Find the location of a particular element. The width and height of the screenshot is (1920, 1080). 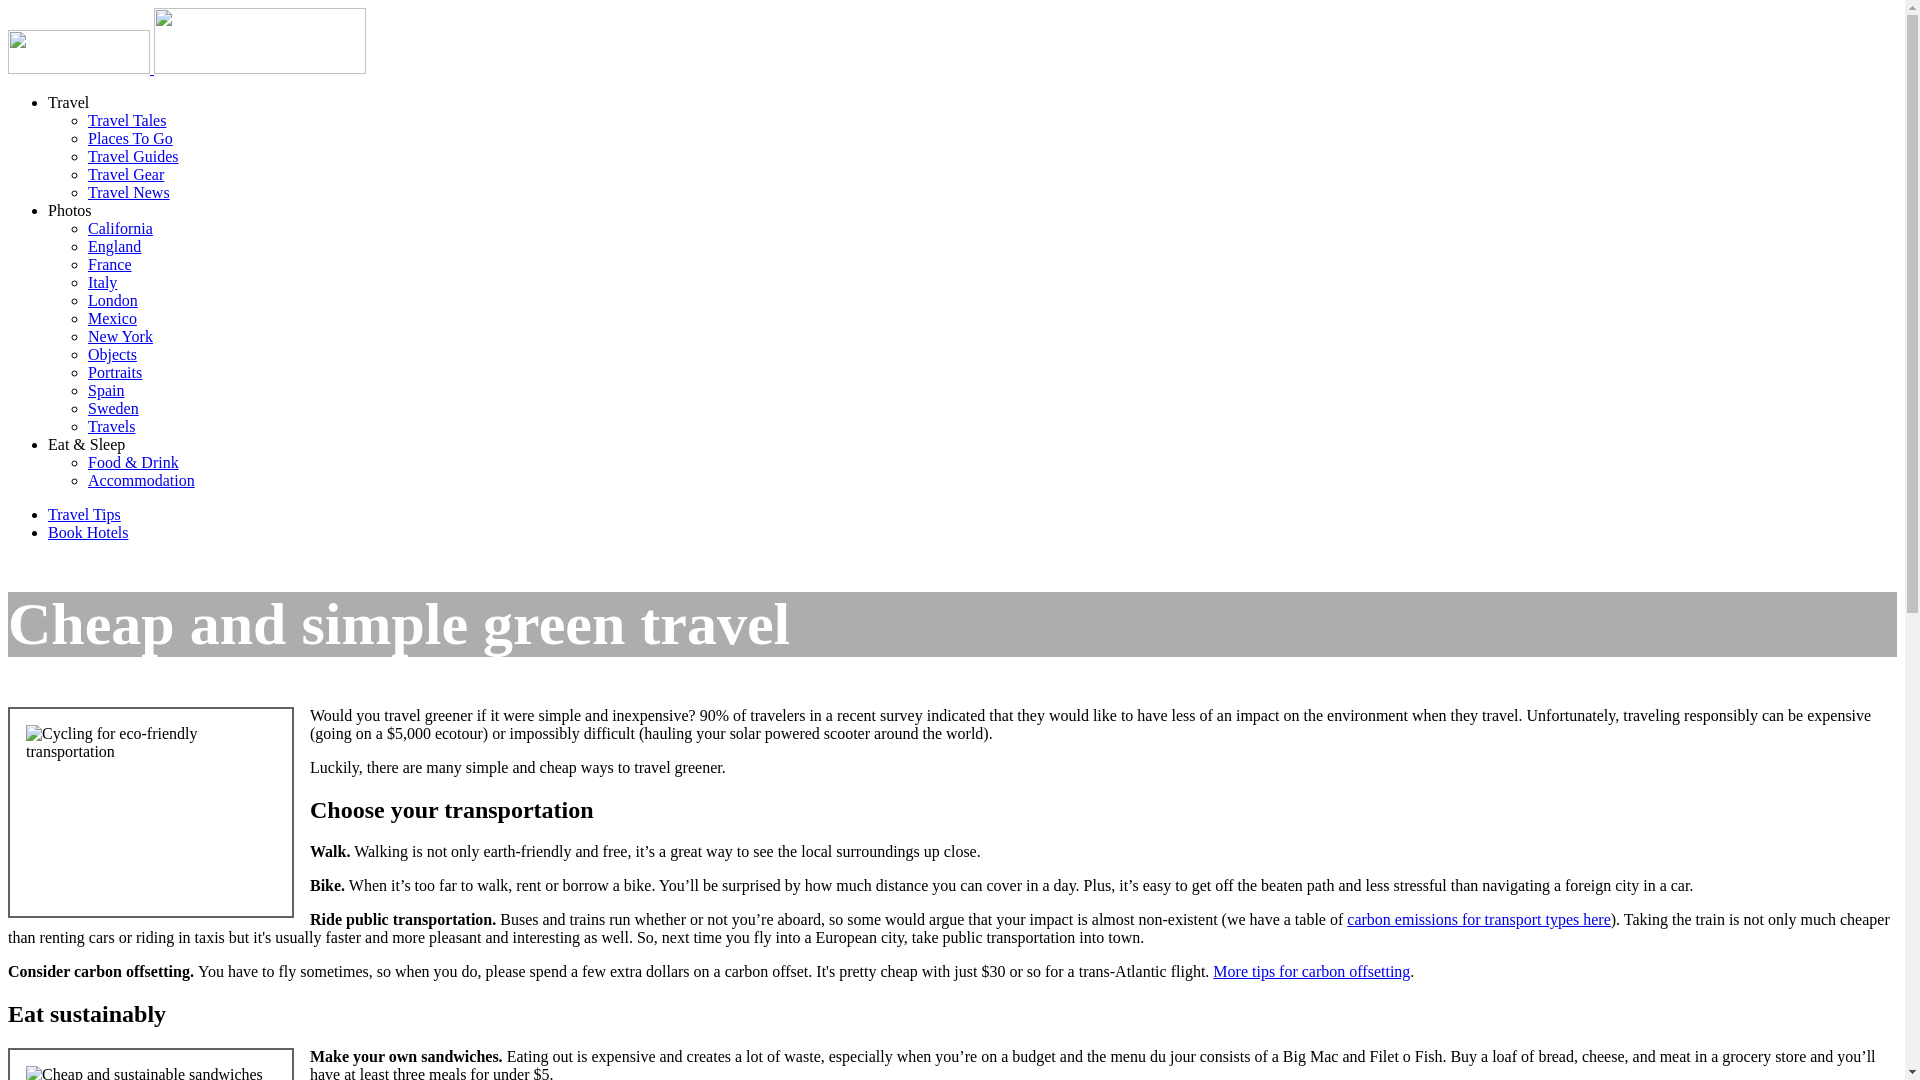

carbon emissions for transport types here is located at coordinates (1478, 919).